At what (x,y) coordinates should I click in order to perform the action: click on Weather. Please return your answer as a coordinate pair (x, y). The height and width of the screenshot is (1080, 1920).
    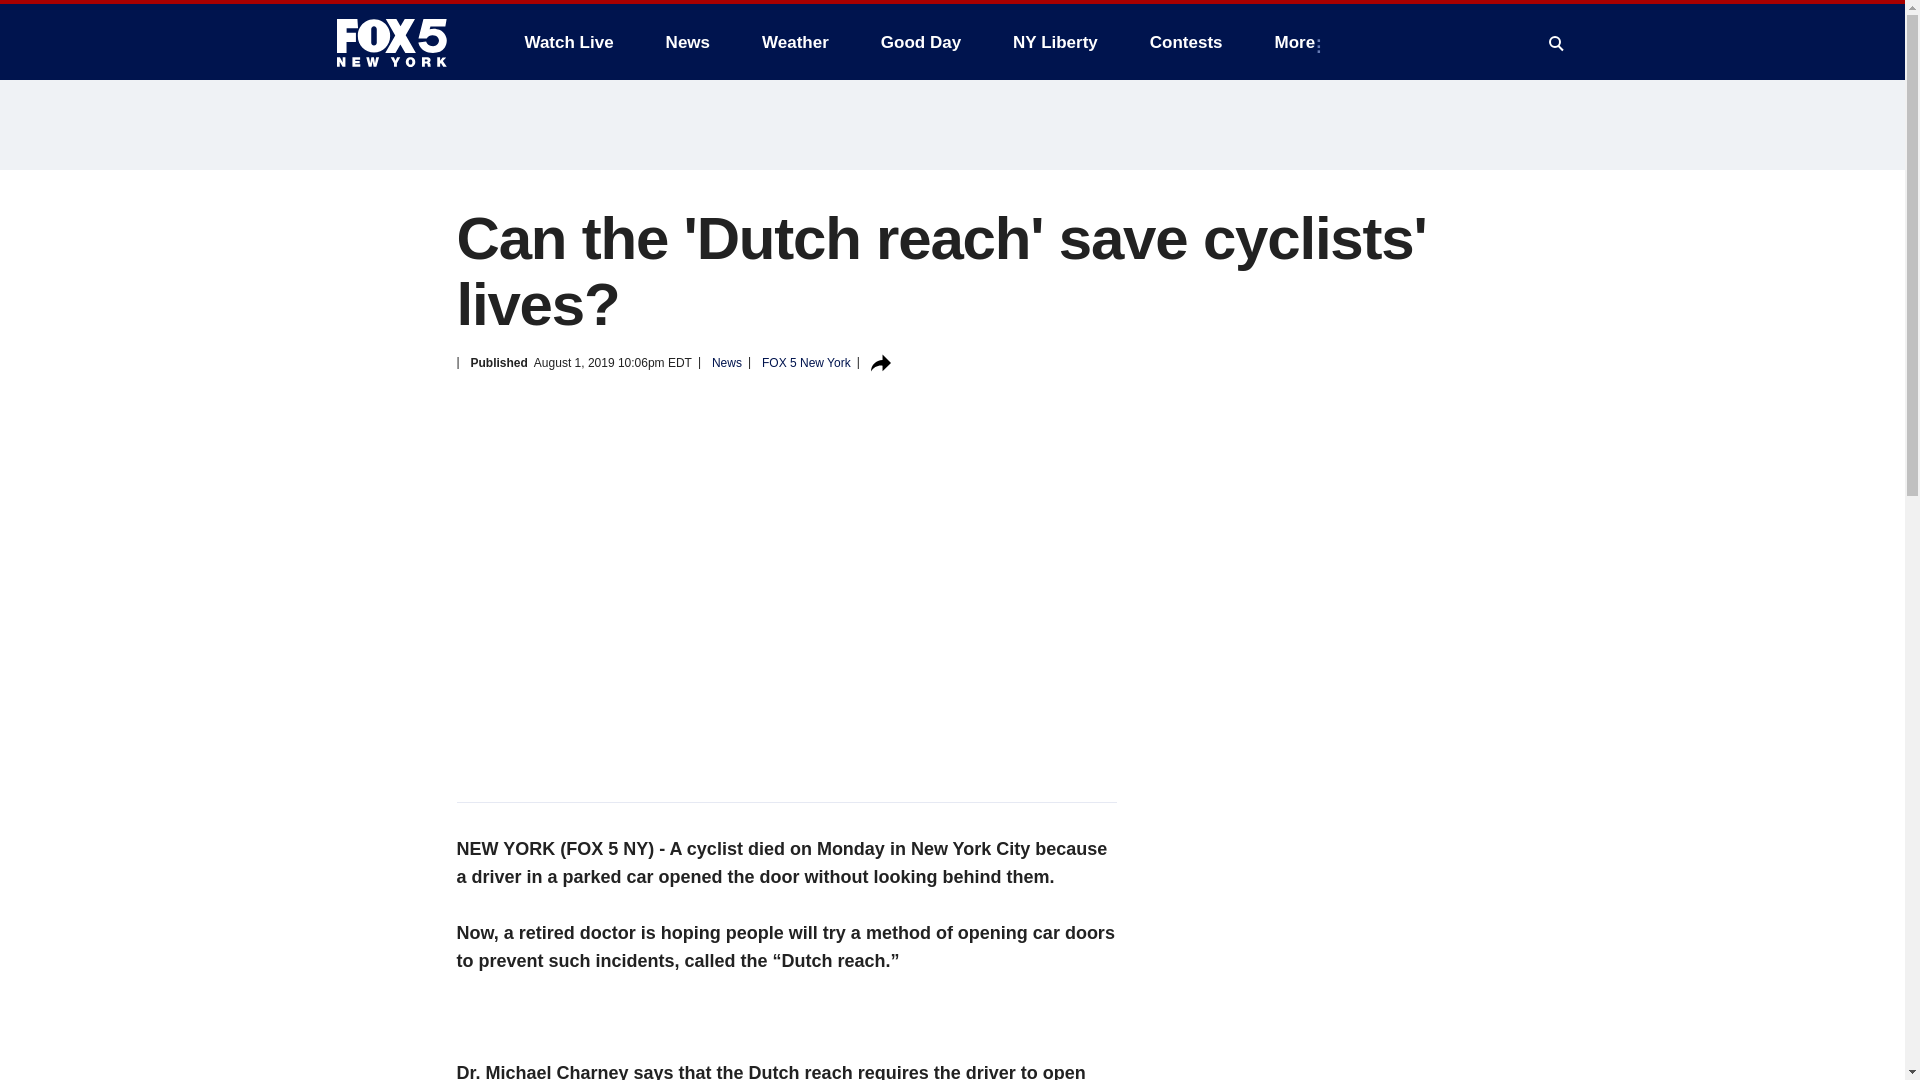
    Looking at the image, I should click on (795, 42).